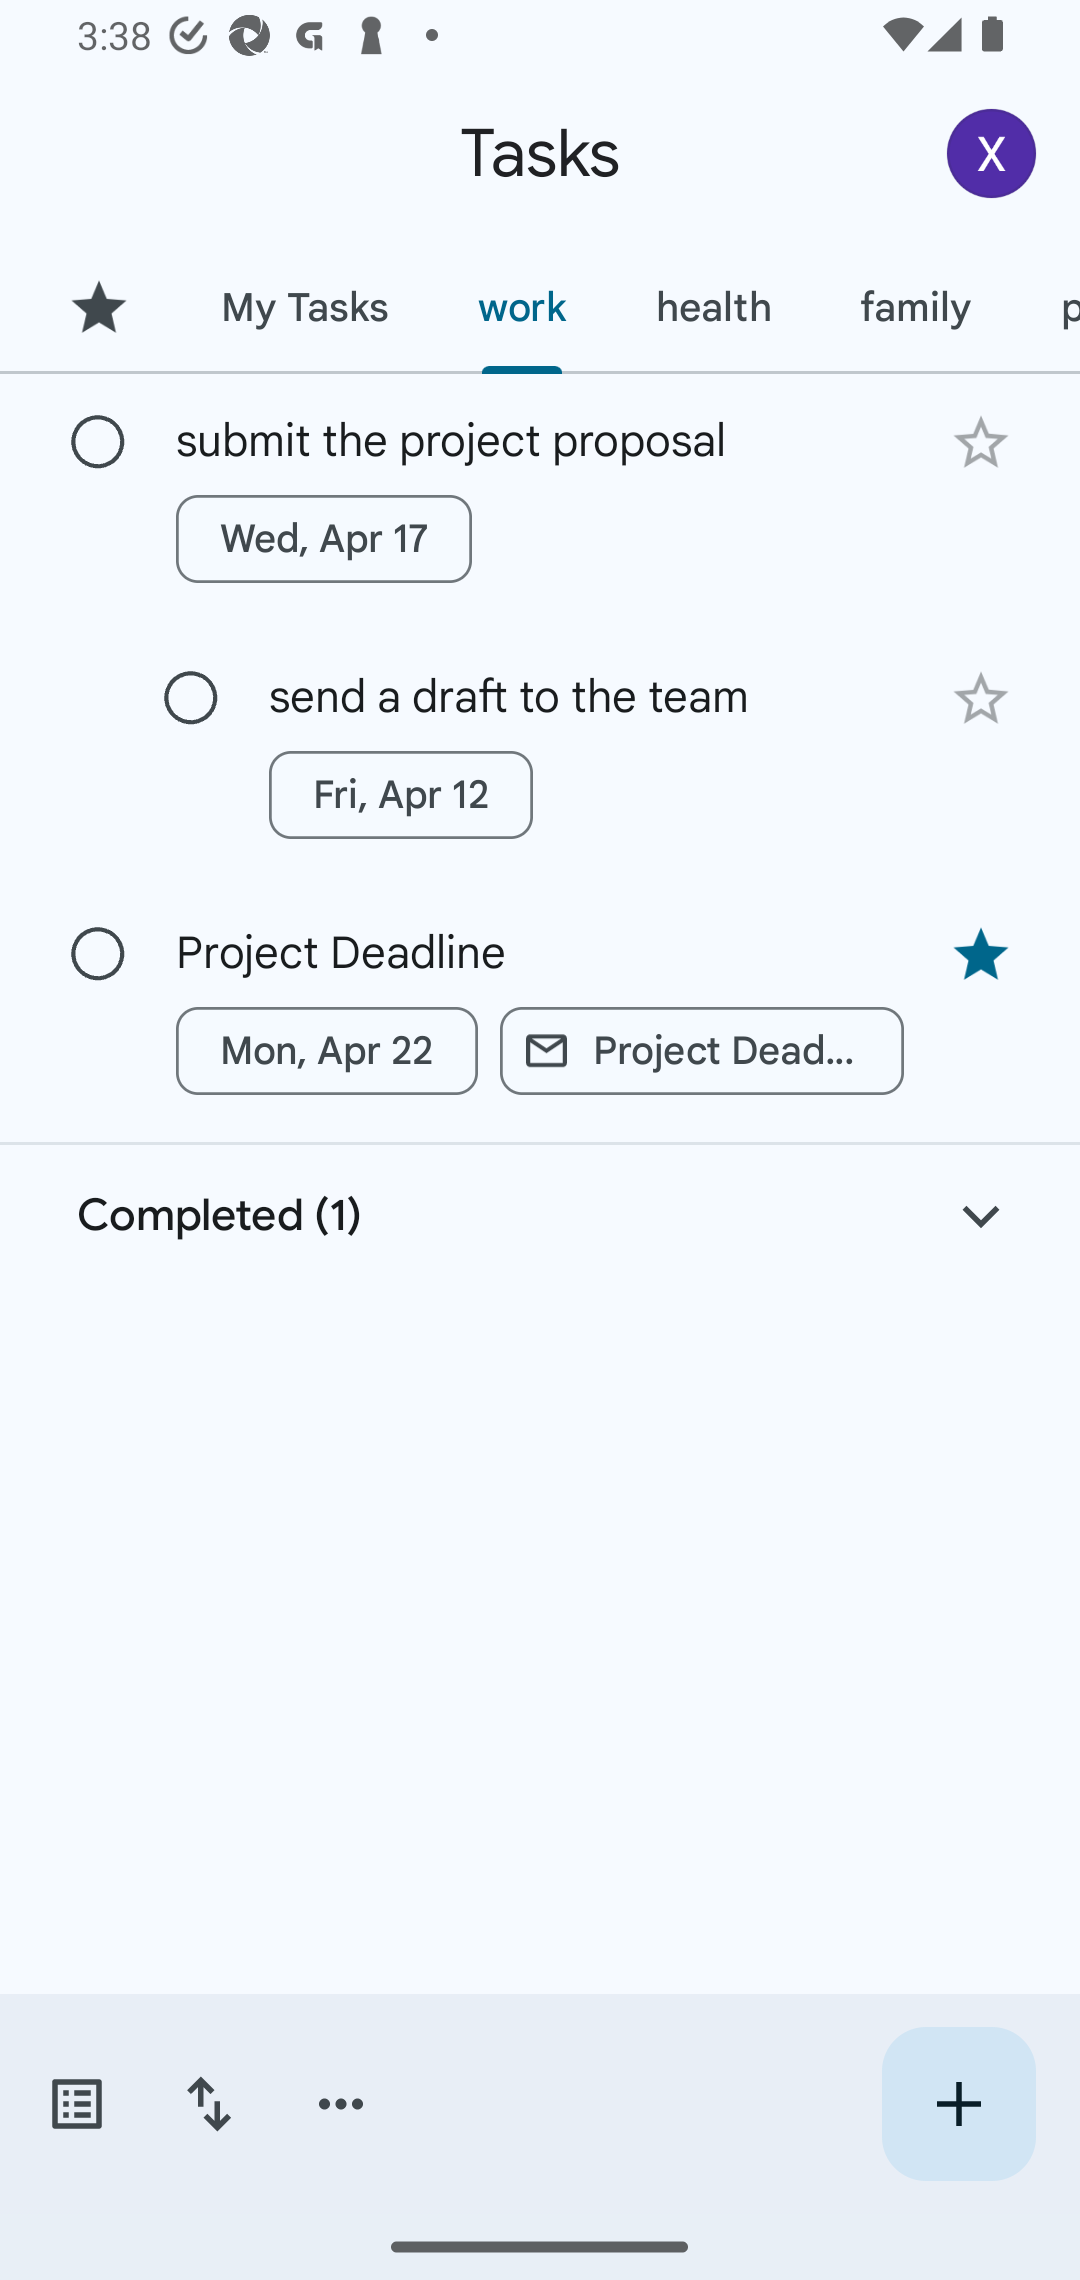  I want to click on Add star, so click(980, 442).